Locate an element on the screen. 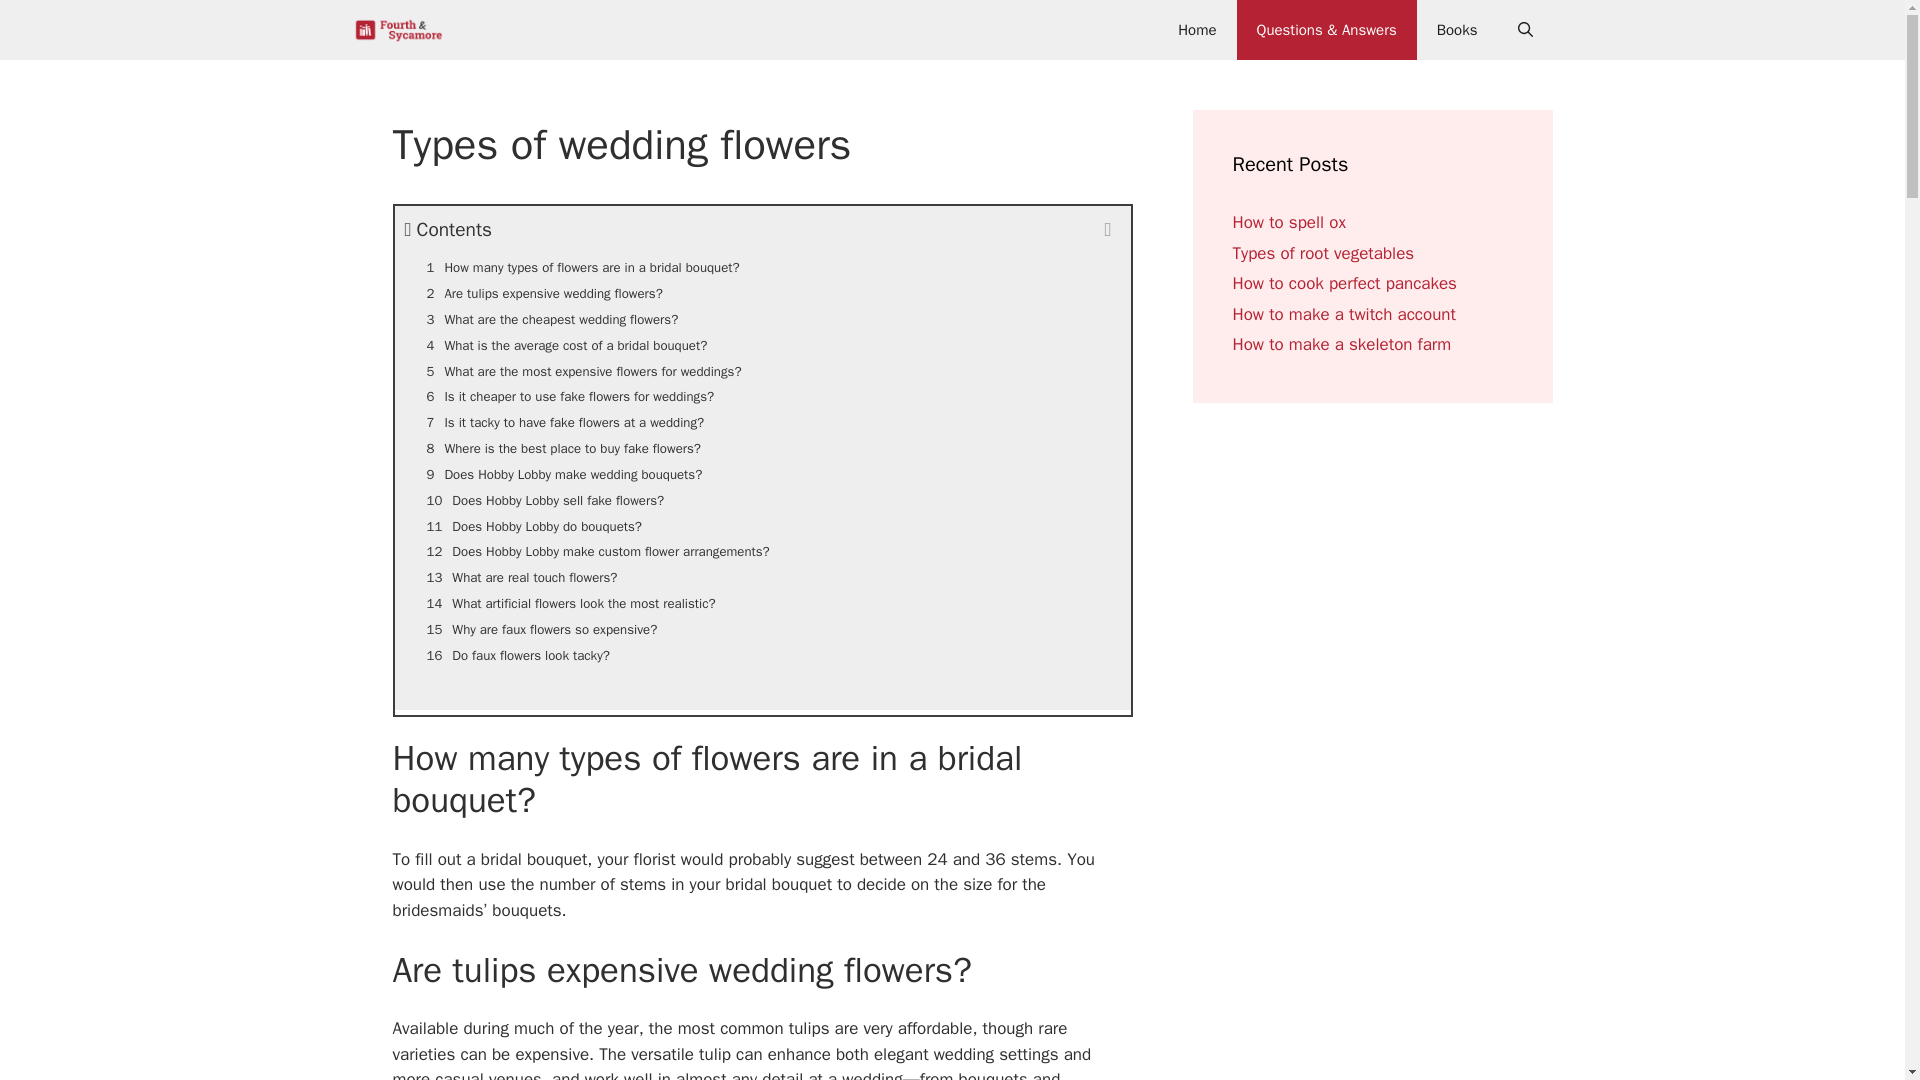 This screenshot has width=1920, height=1080. Is it cheaper to use fake flowers for weddings? is located at coordinates (762, 397).